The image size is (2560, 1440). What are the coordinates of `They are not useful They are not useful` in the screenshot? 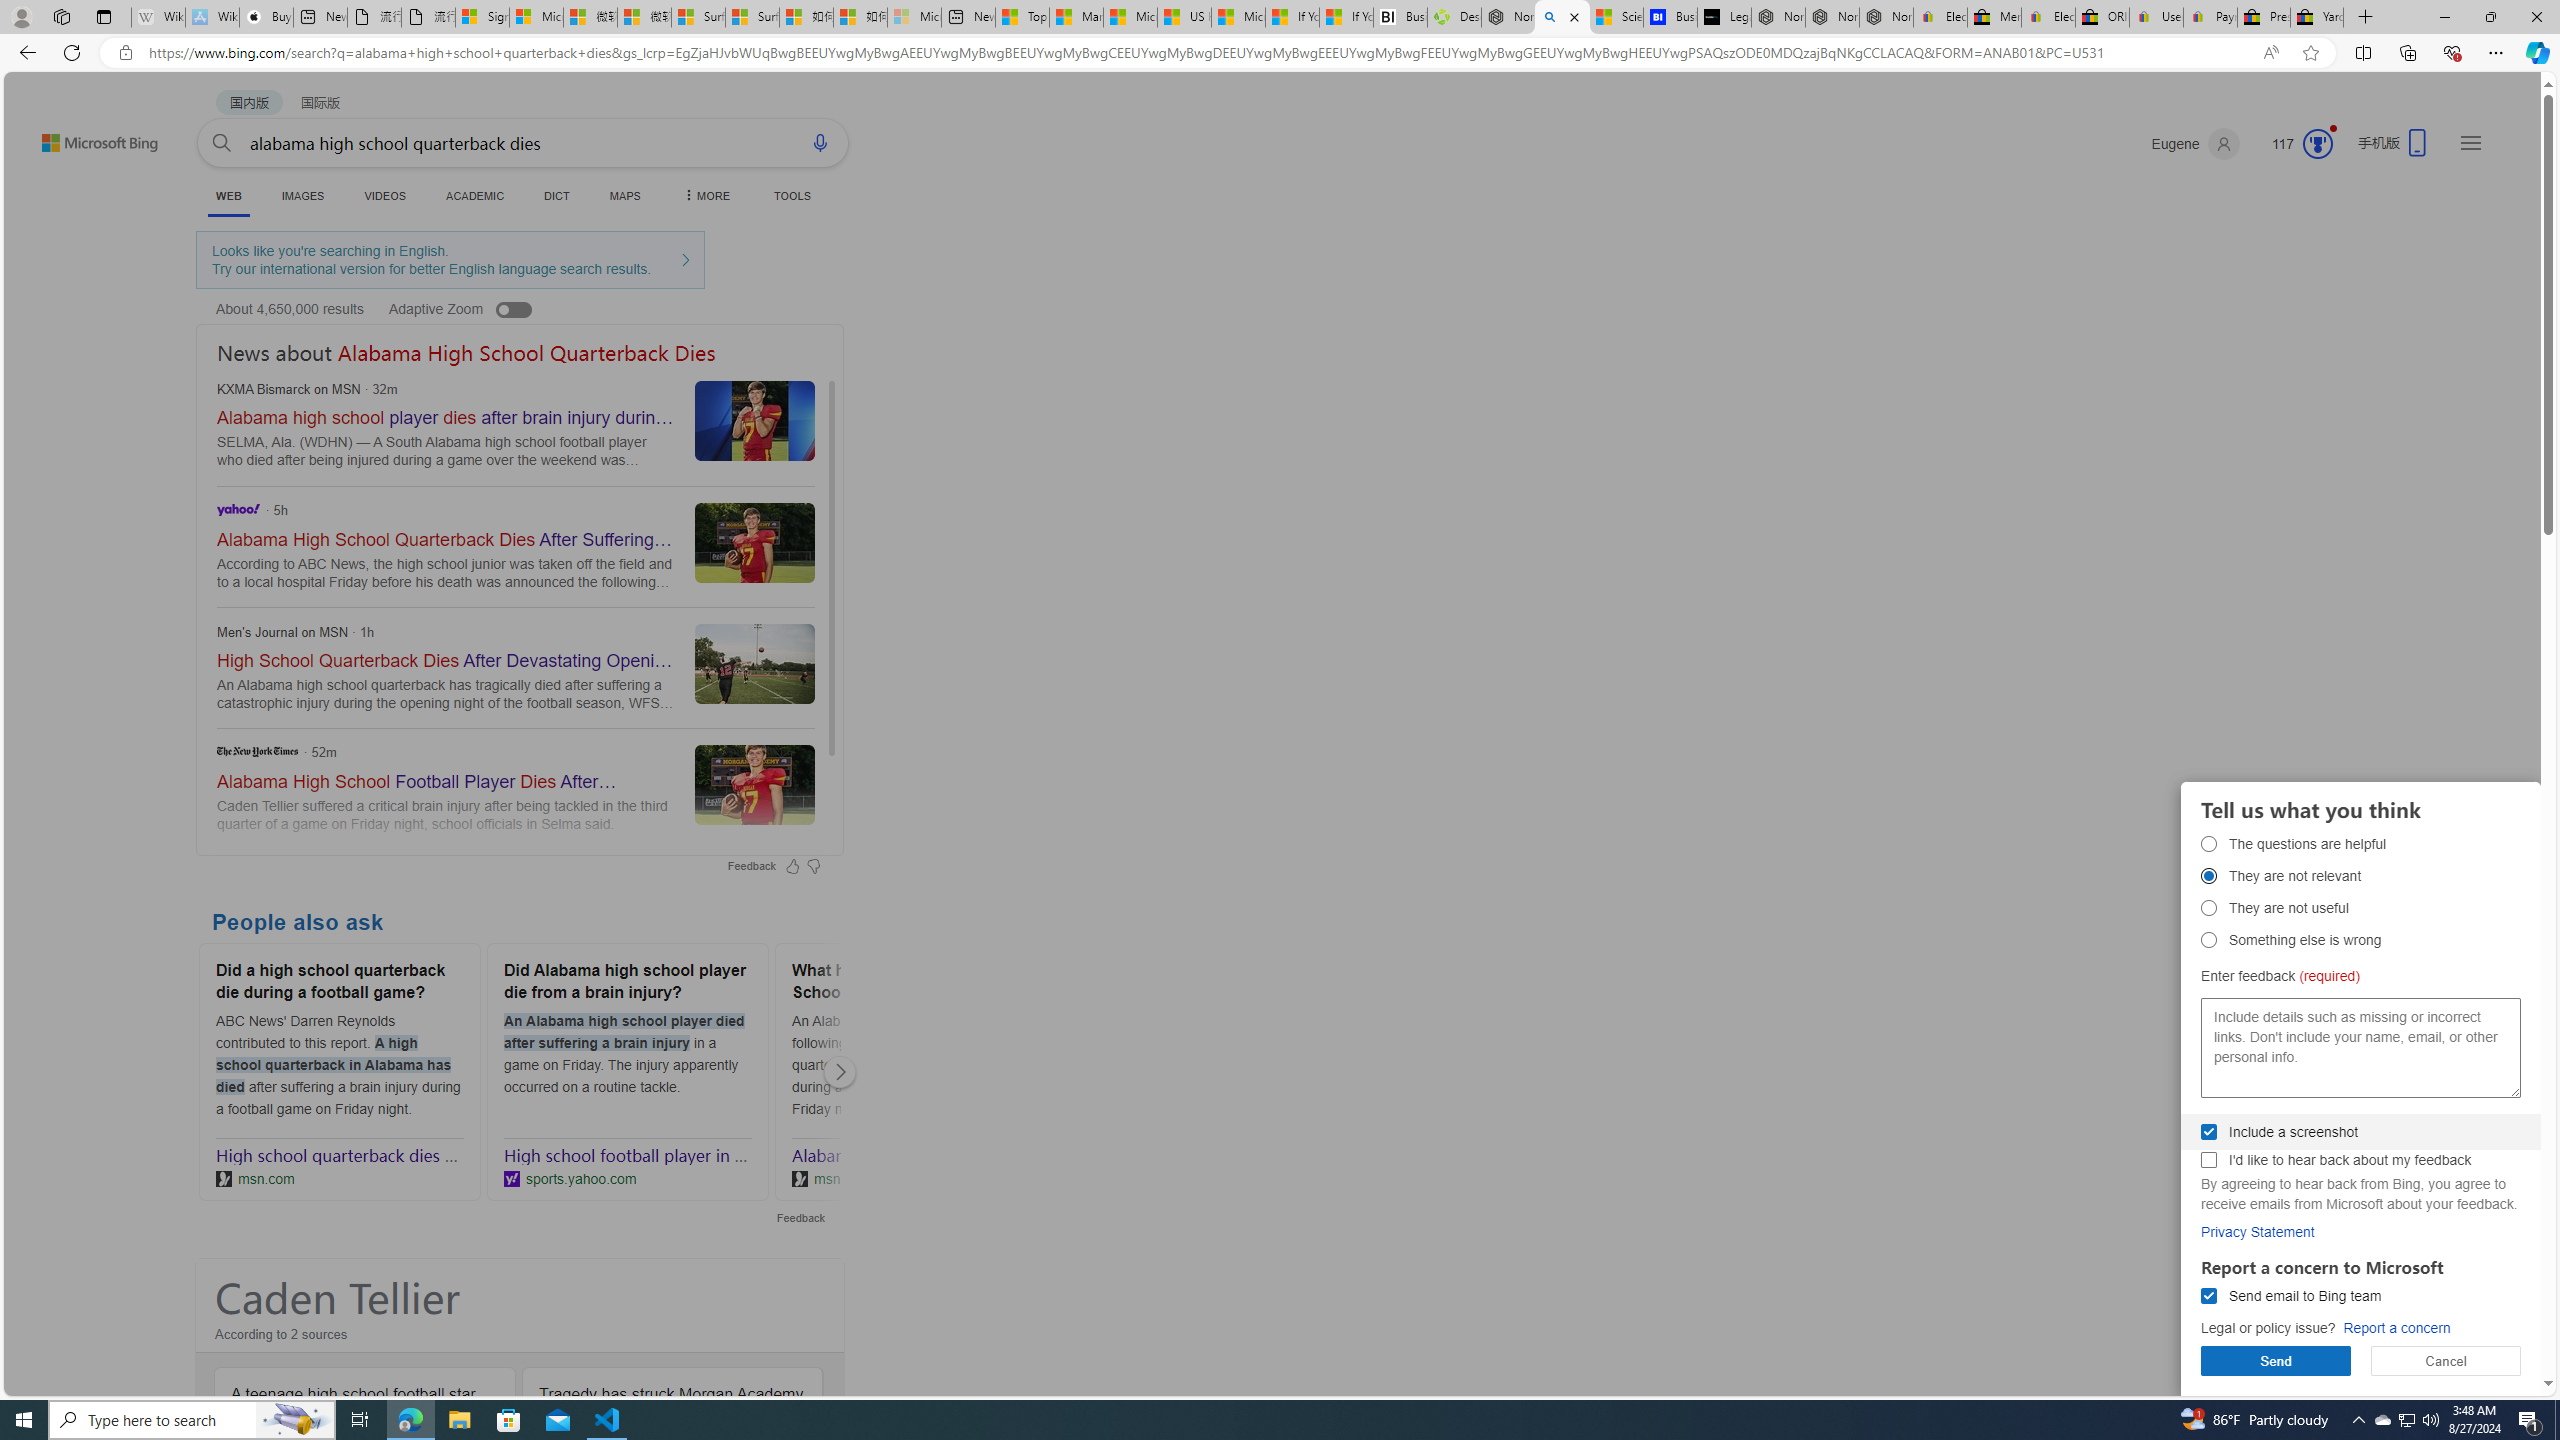 It's located at (2208, 908).